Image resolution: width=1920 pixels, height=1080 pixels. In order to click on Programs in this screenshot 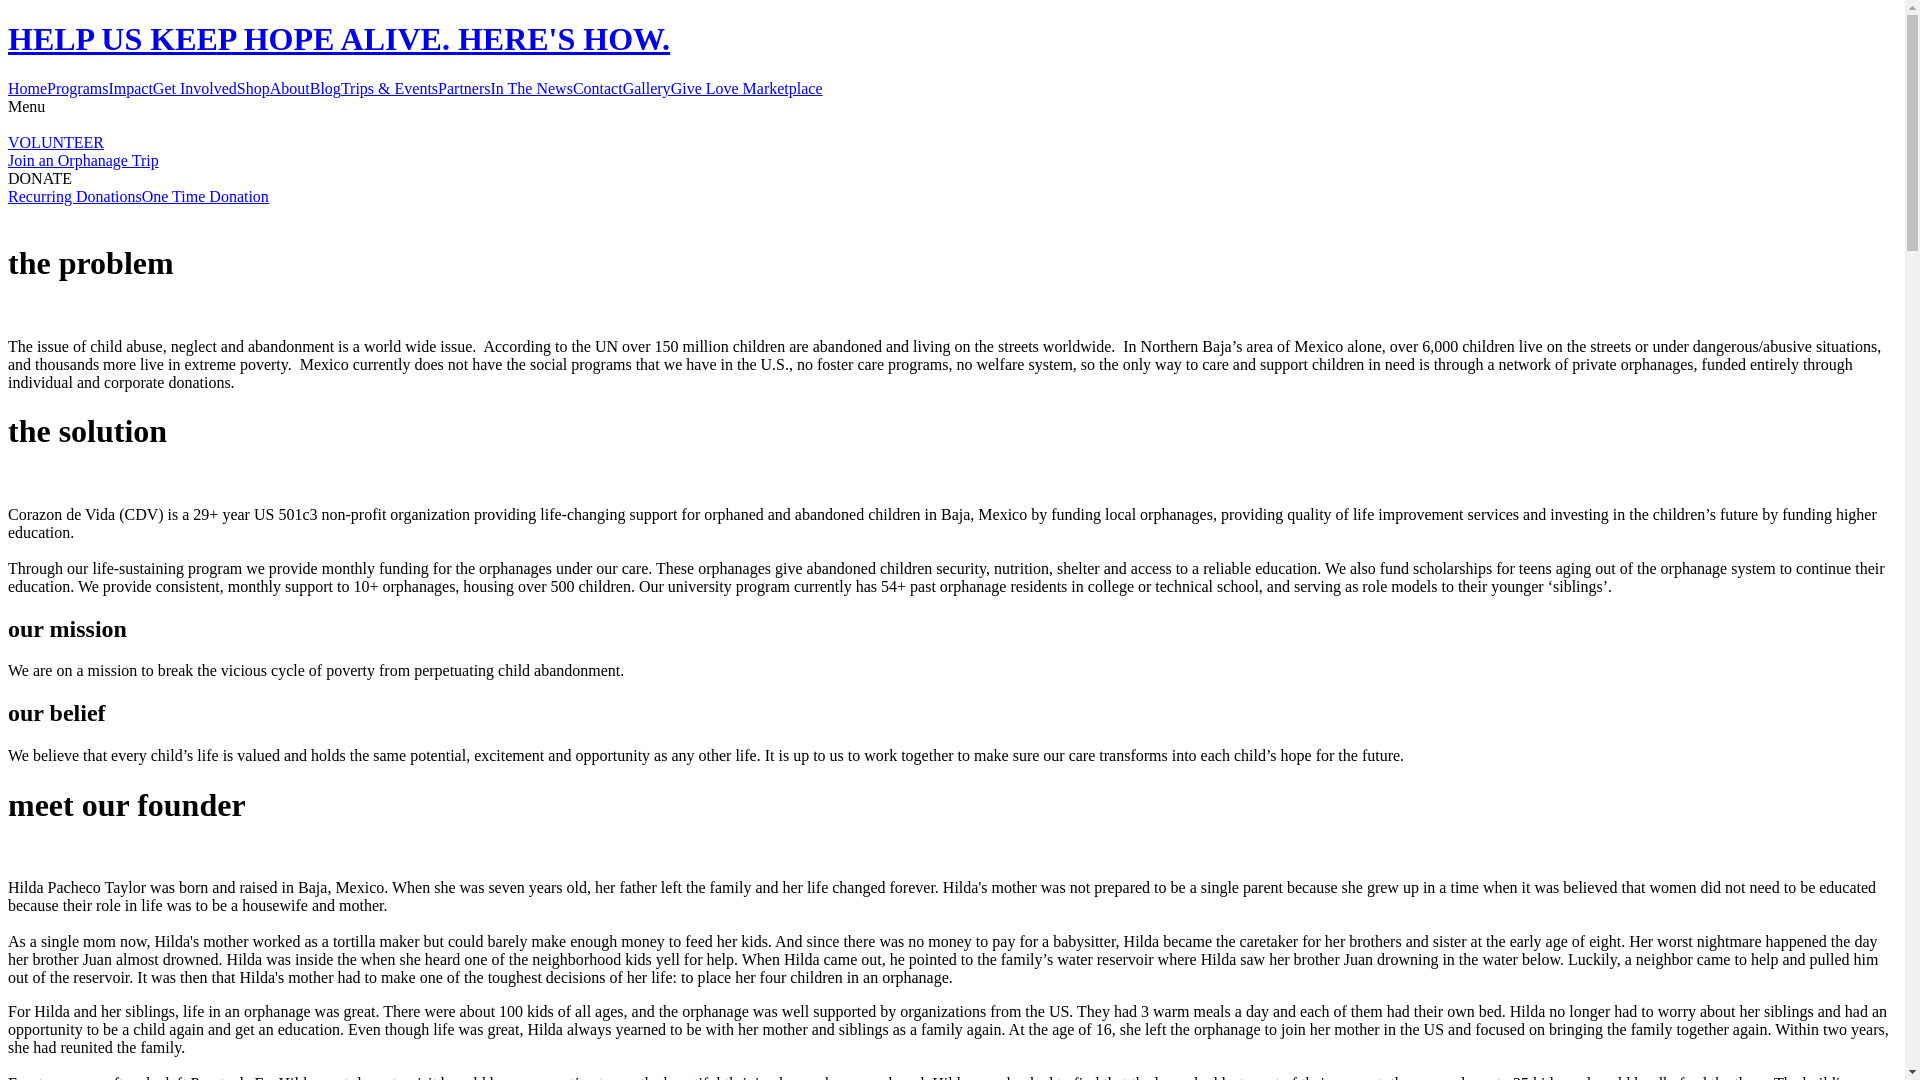, I will do `click(76, 88)`.